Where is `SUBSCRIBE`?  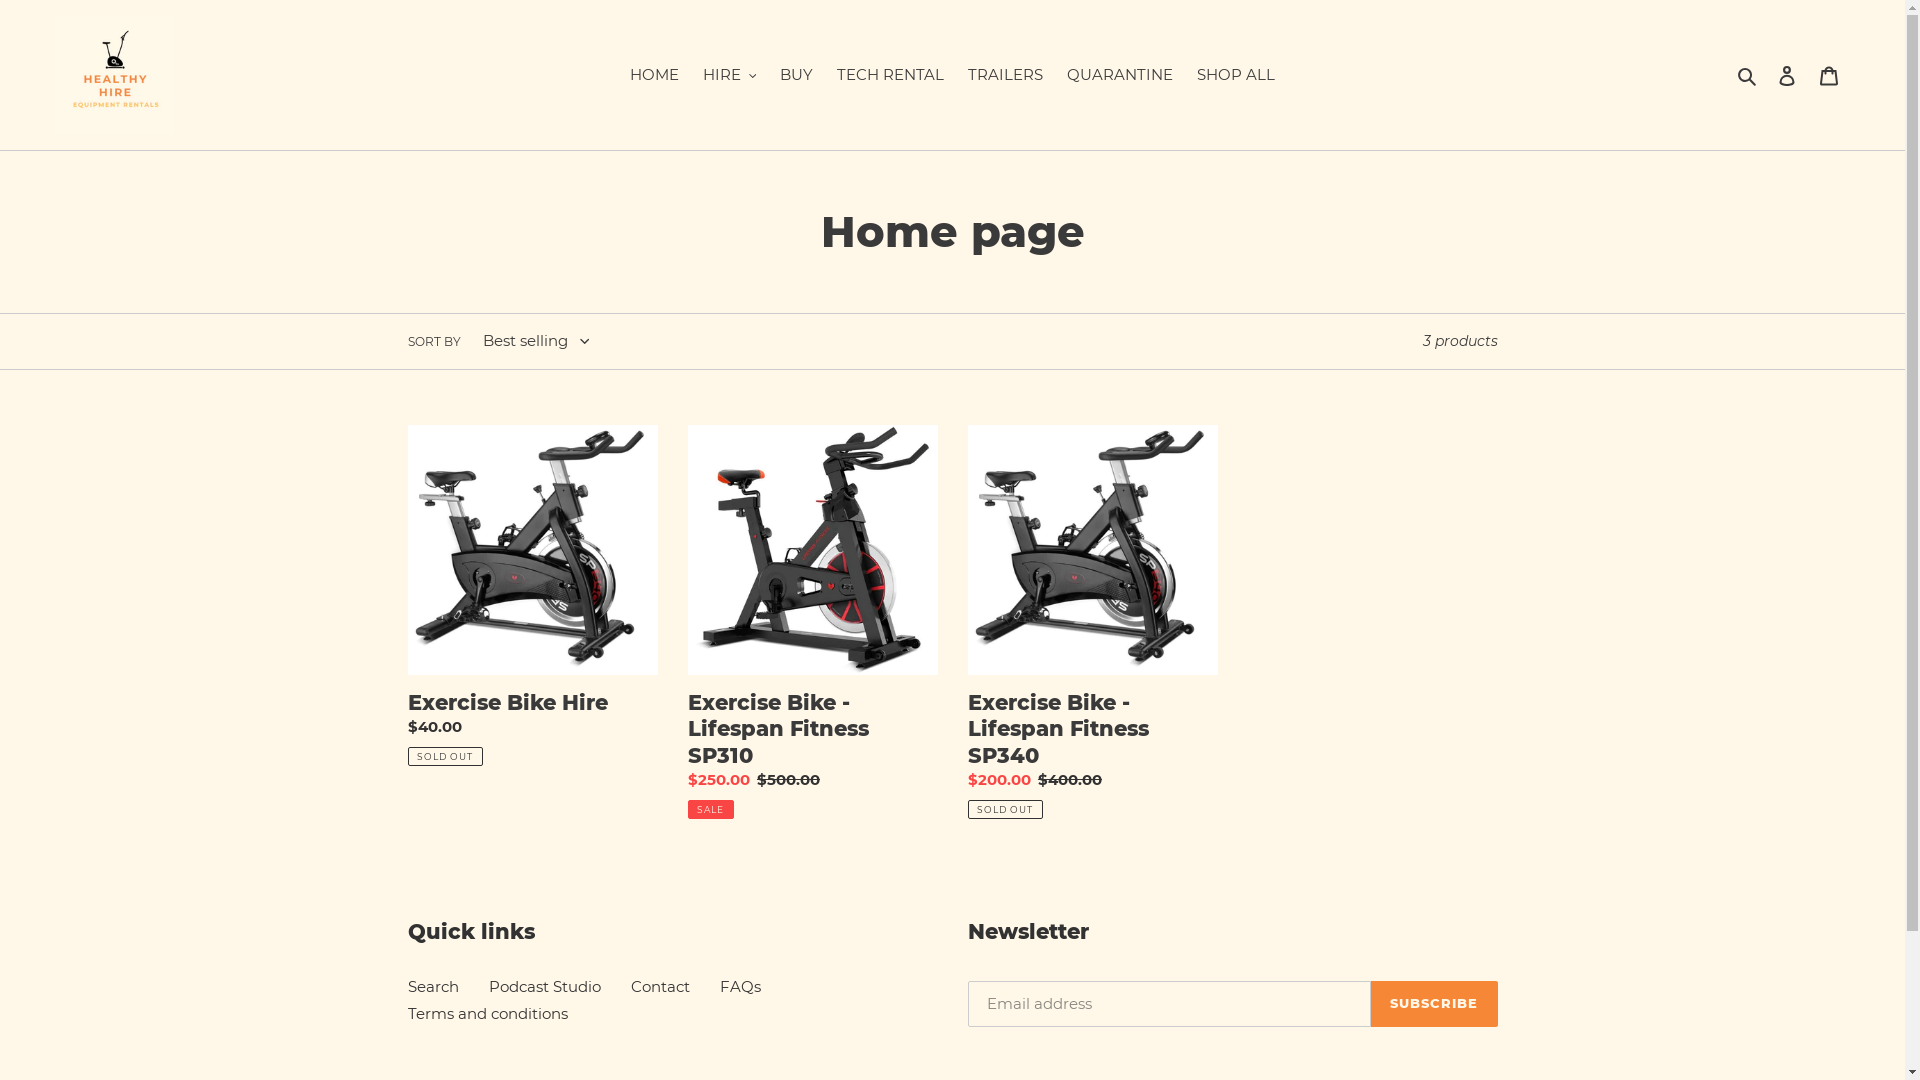 SUBSCRIBE is located at coordinates (1434, 1004).